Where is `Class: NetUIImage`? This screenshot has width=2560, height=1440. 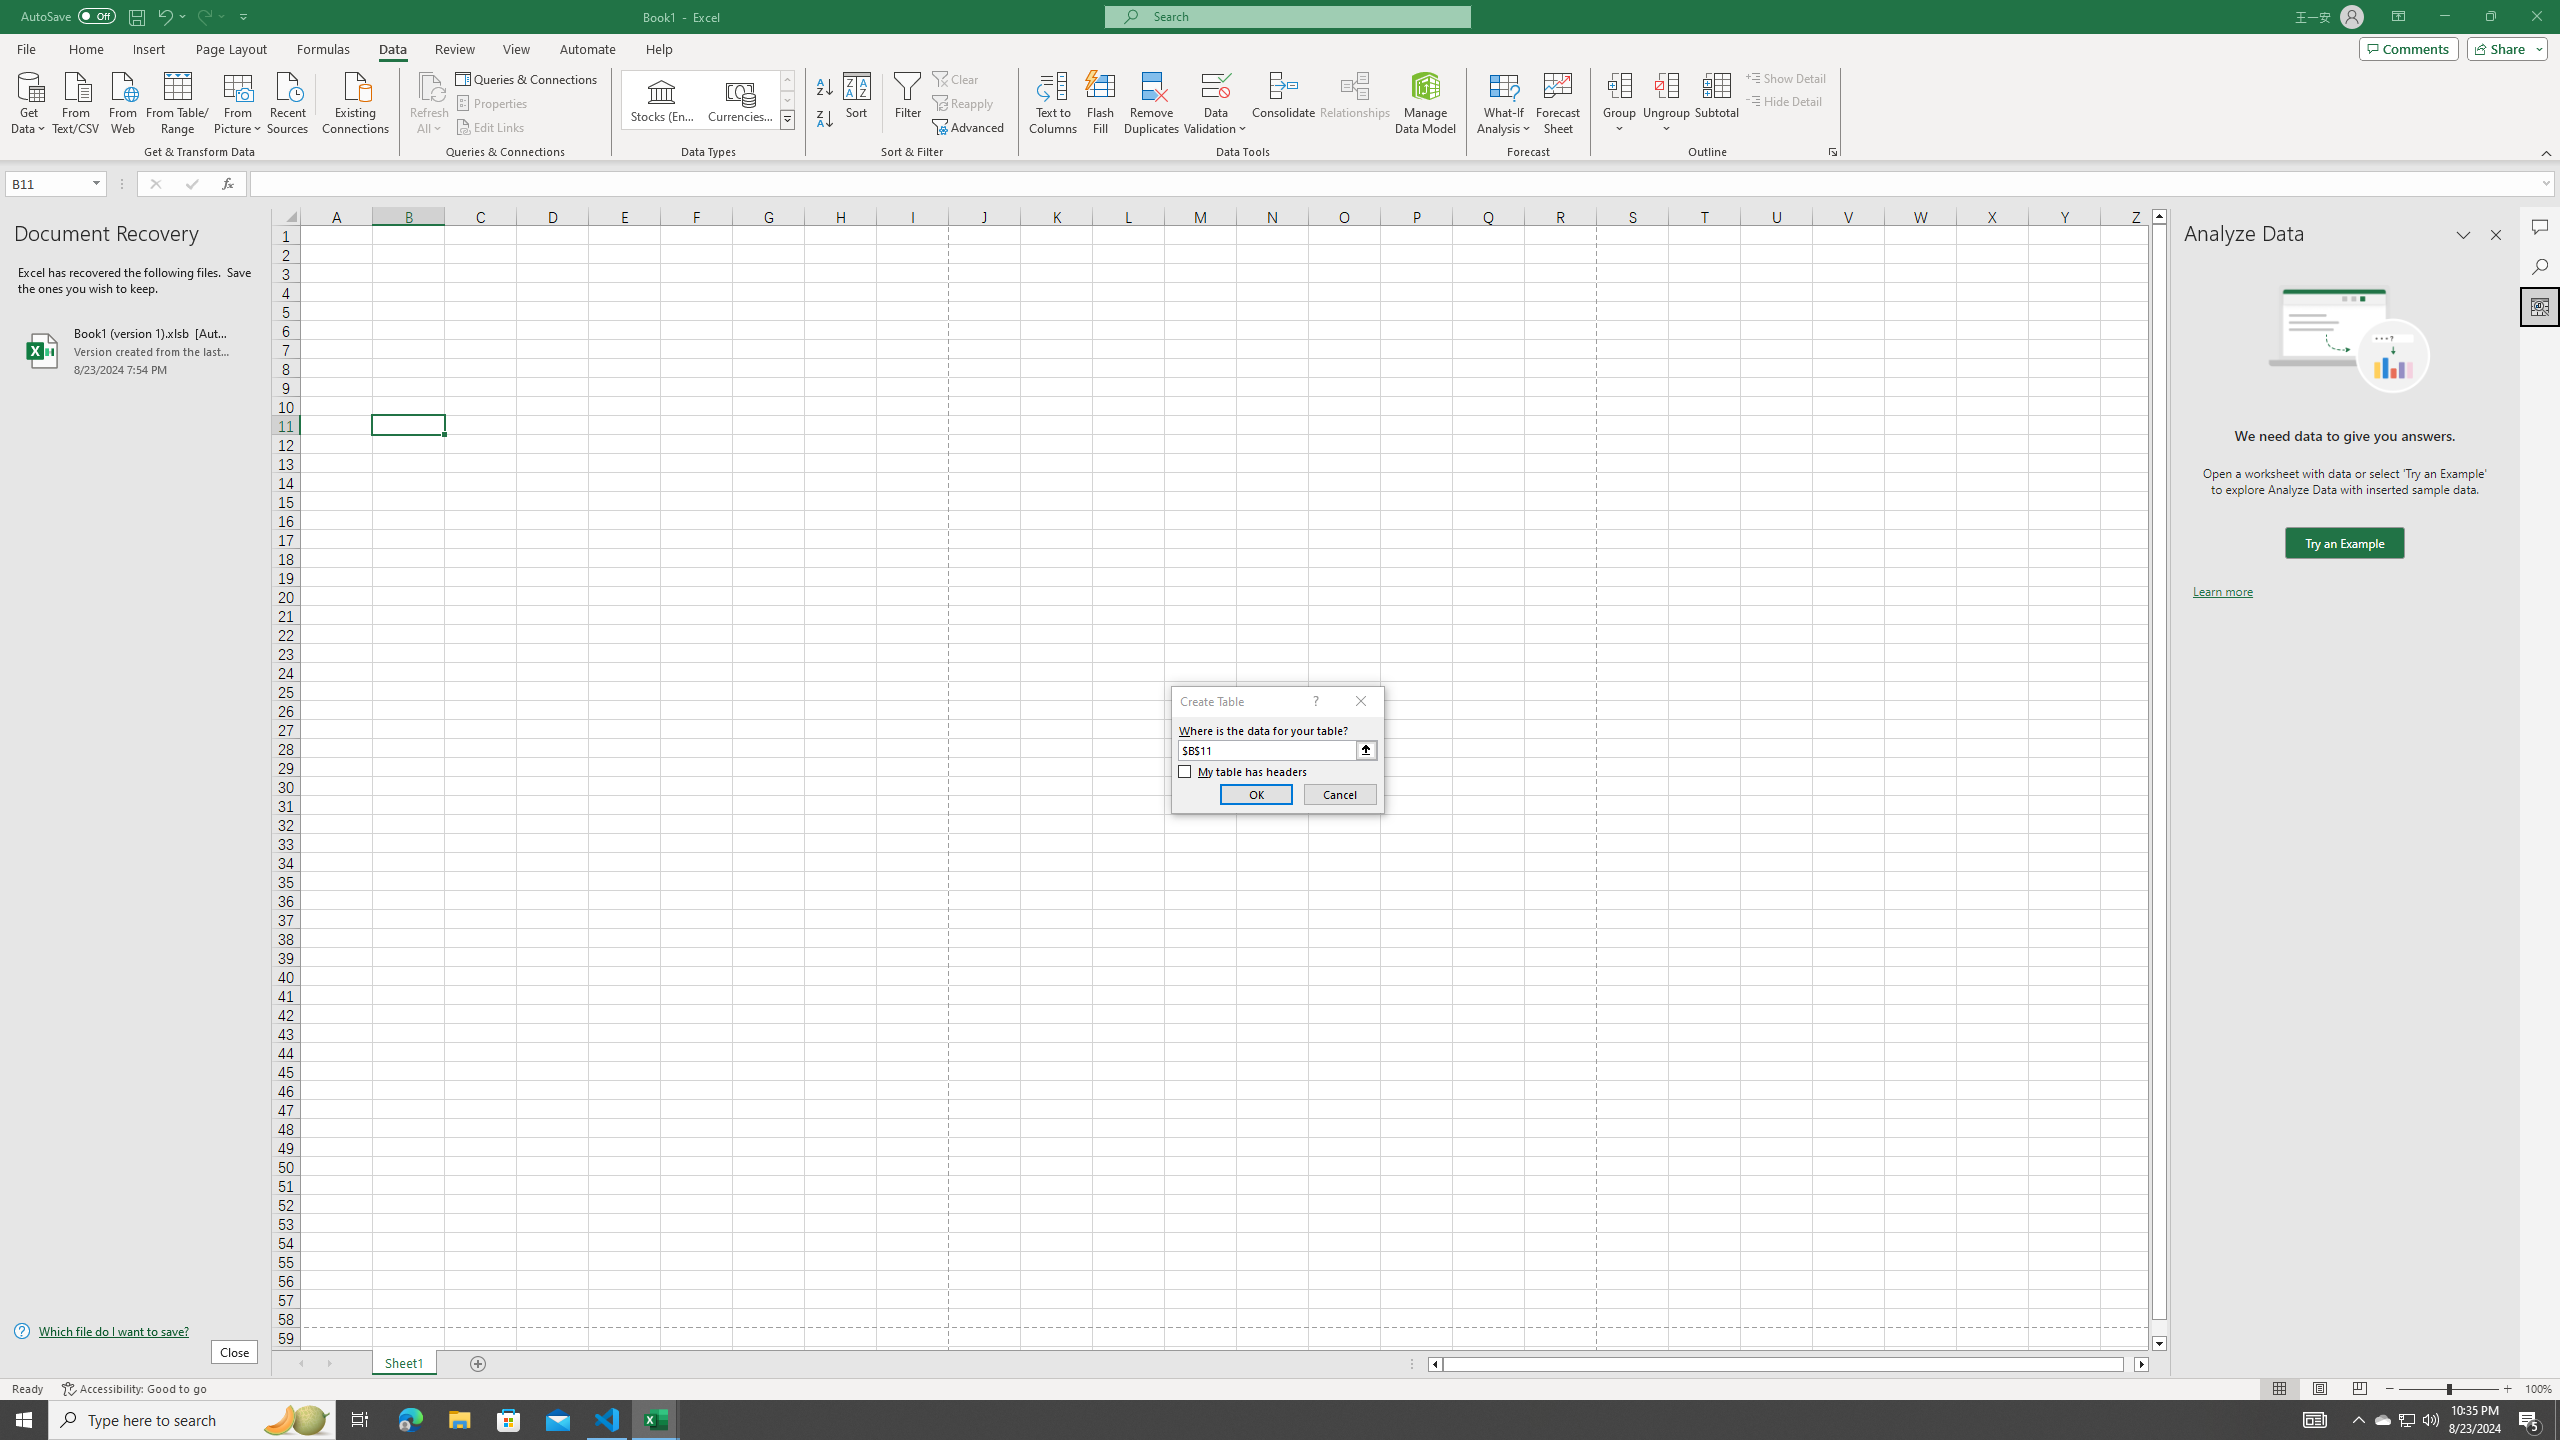
Class: NetUIImage is located at coordinates (787, 120).